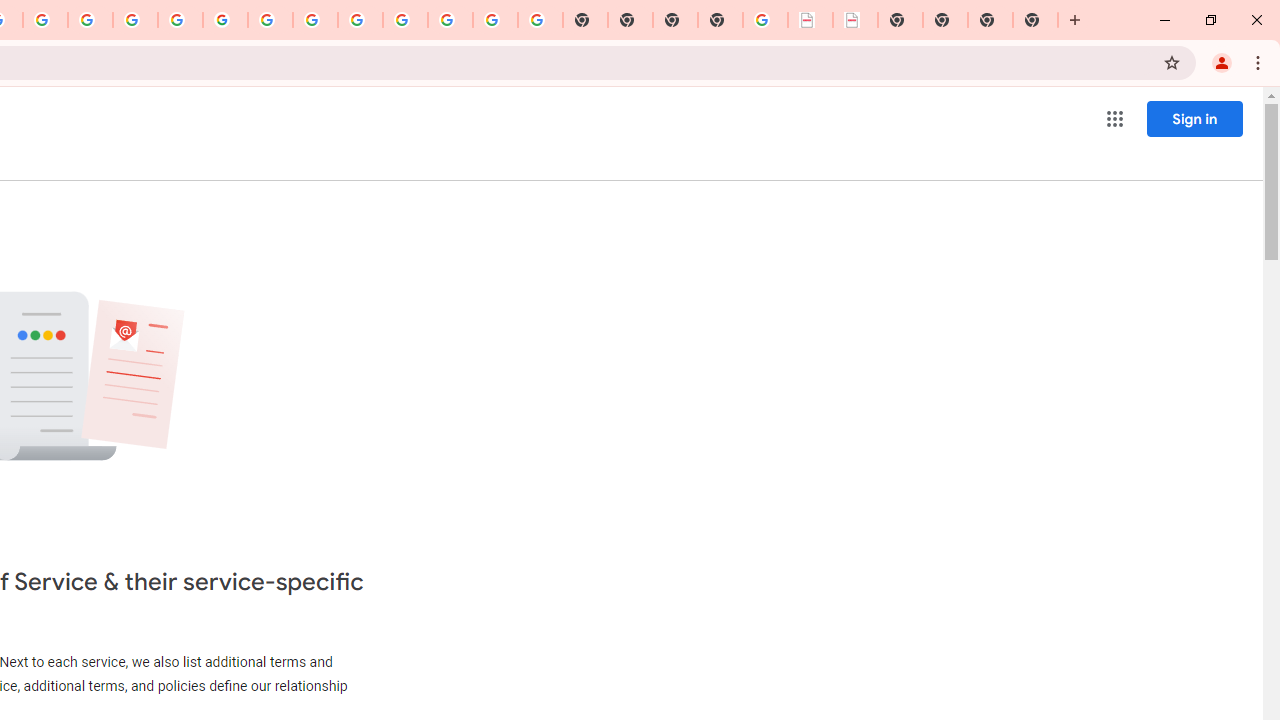  I want to click on Privacy Help Center - Policies Help, so click(90, 20).